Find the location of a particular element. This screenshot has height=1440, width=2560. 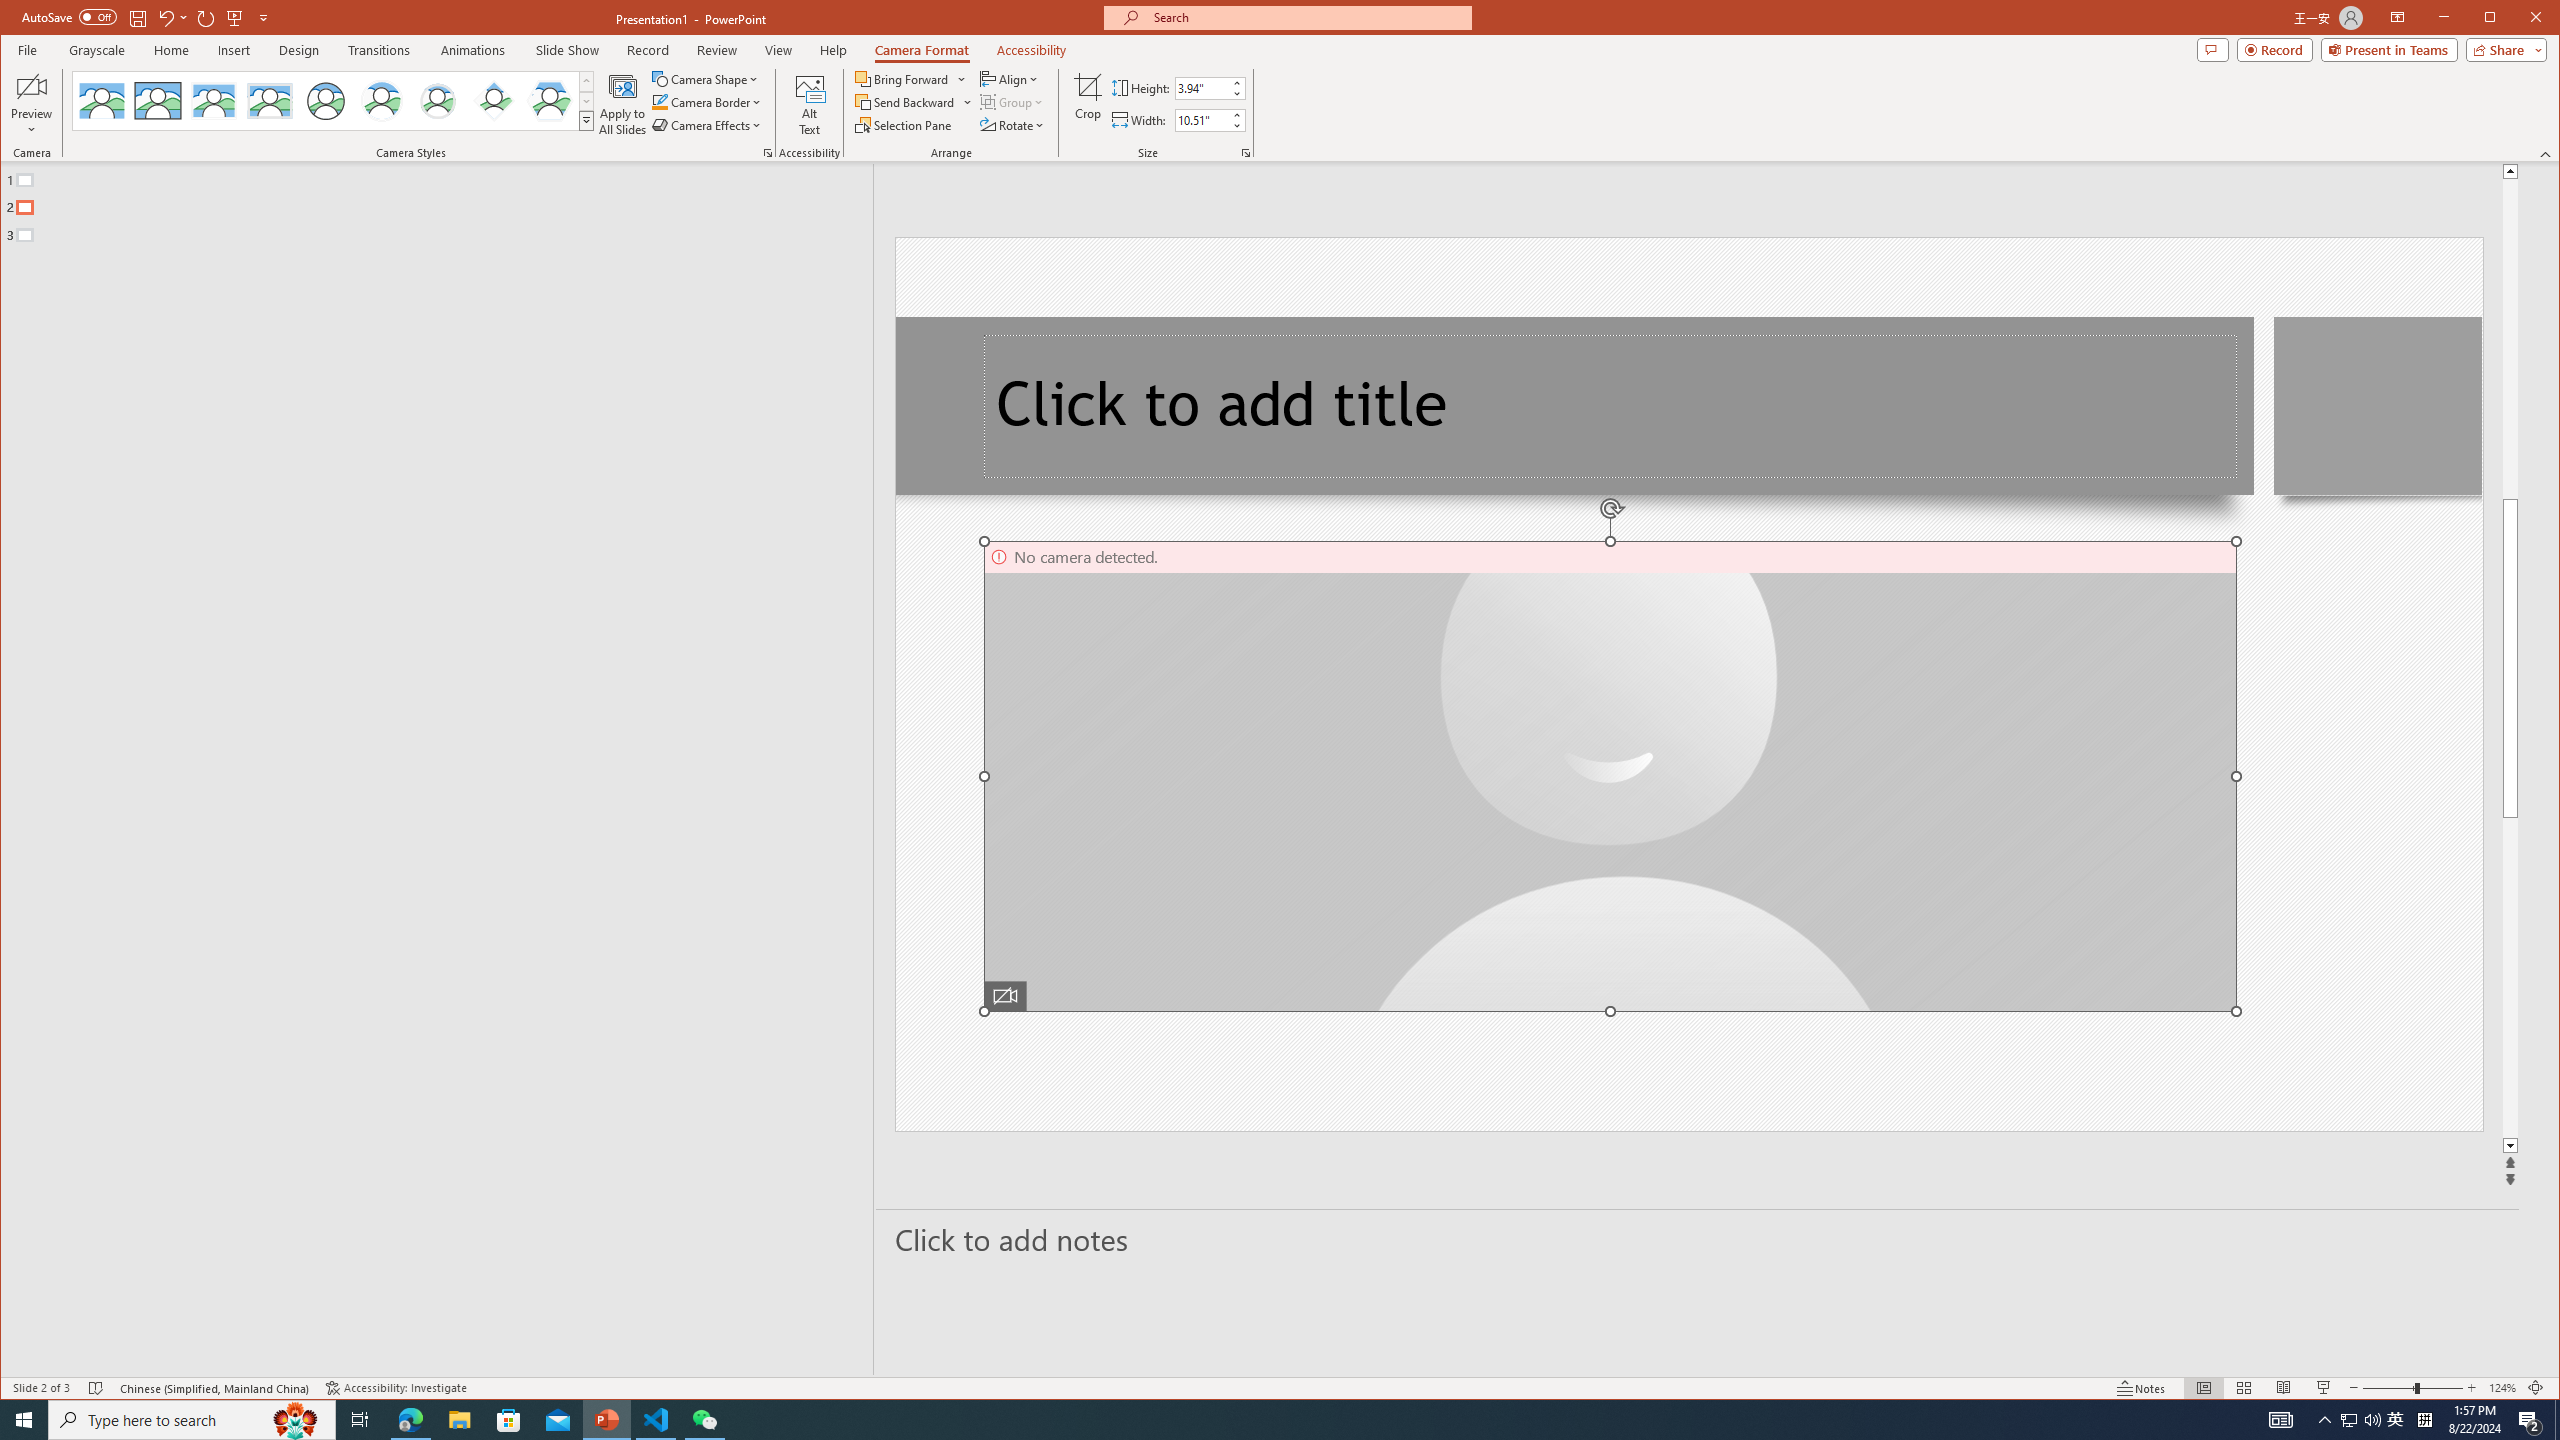

Accessibility is located at coordinates (410, 1420).